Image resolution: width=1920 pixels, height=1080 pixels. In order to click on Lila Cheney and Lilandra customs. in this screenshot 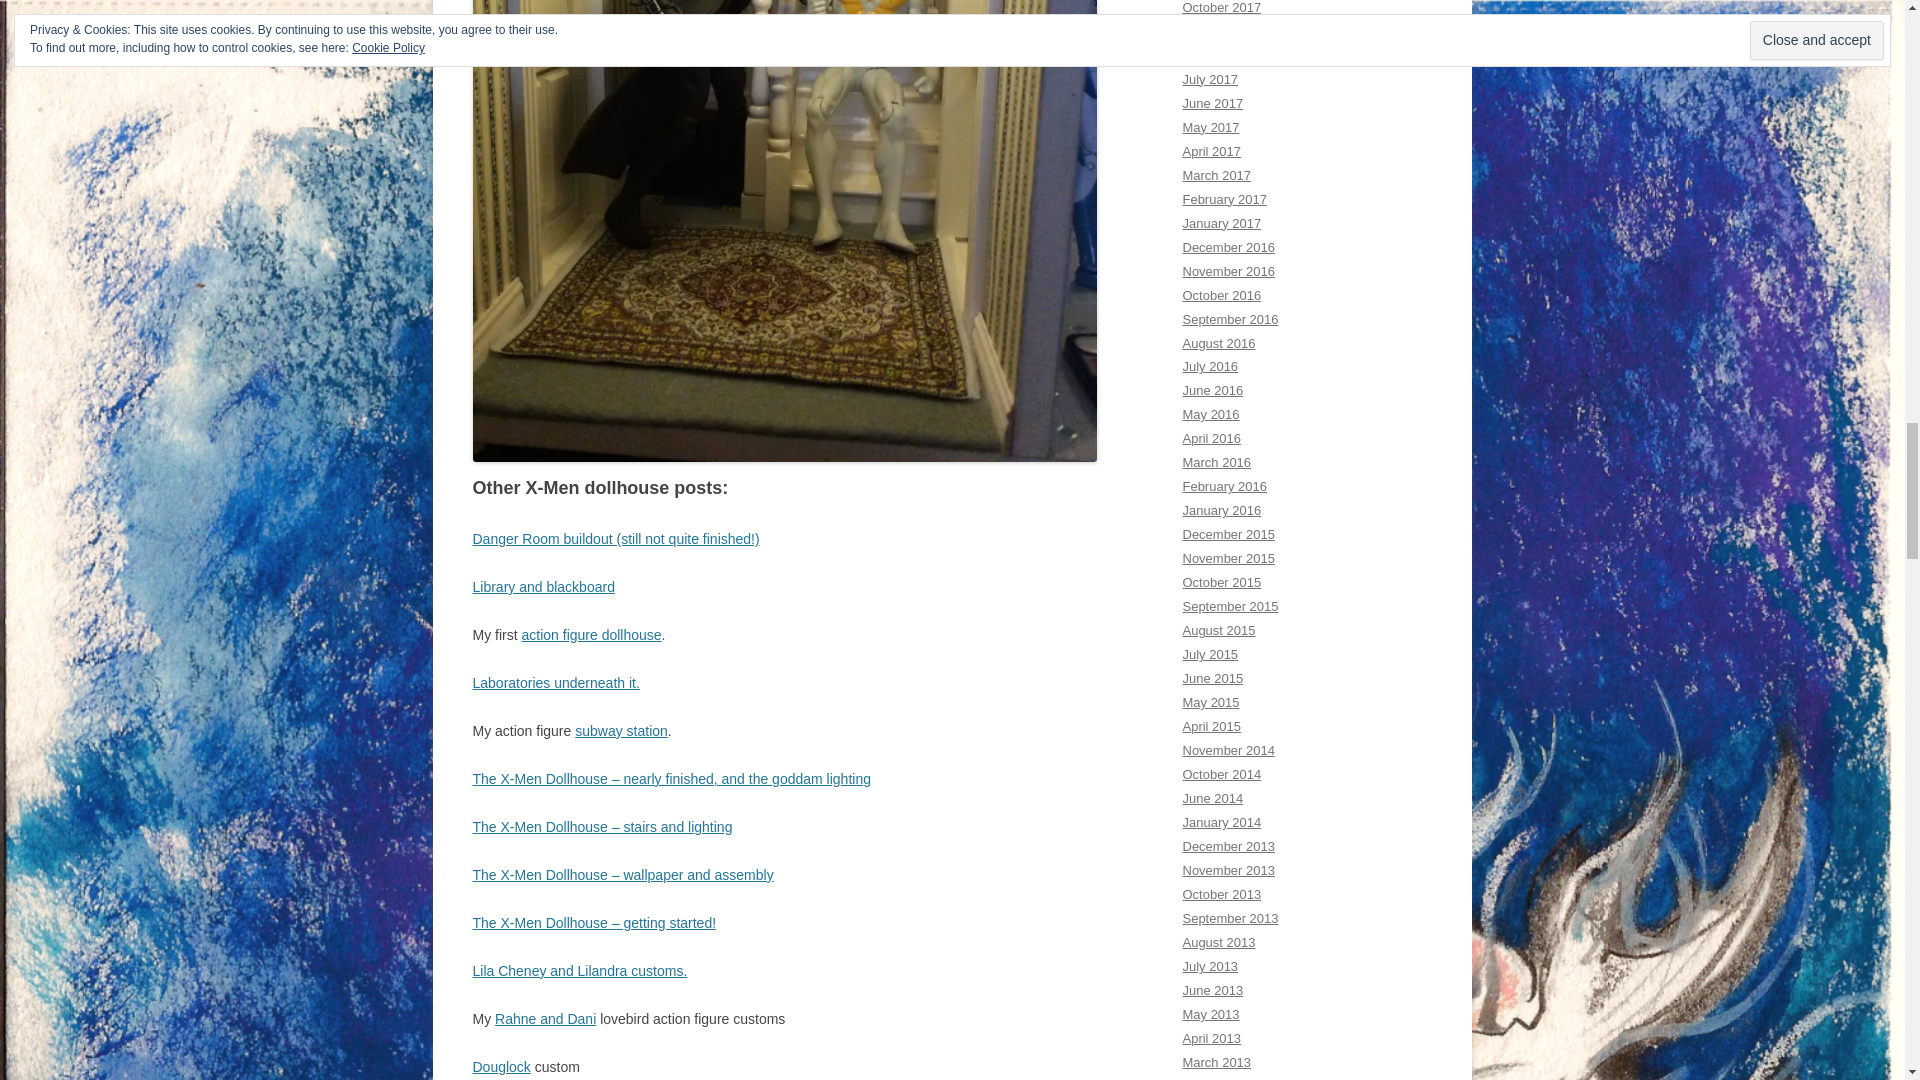, I will do `click(580, 970)`.